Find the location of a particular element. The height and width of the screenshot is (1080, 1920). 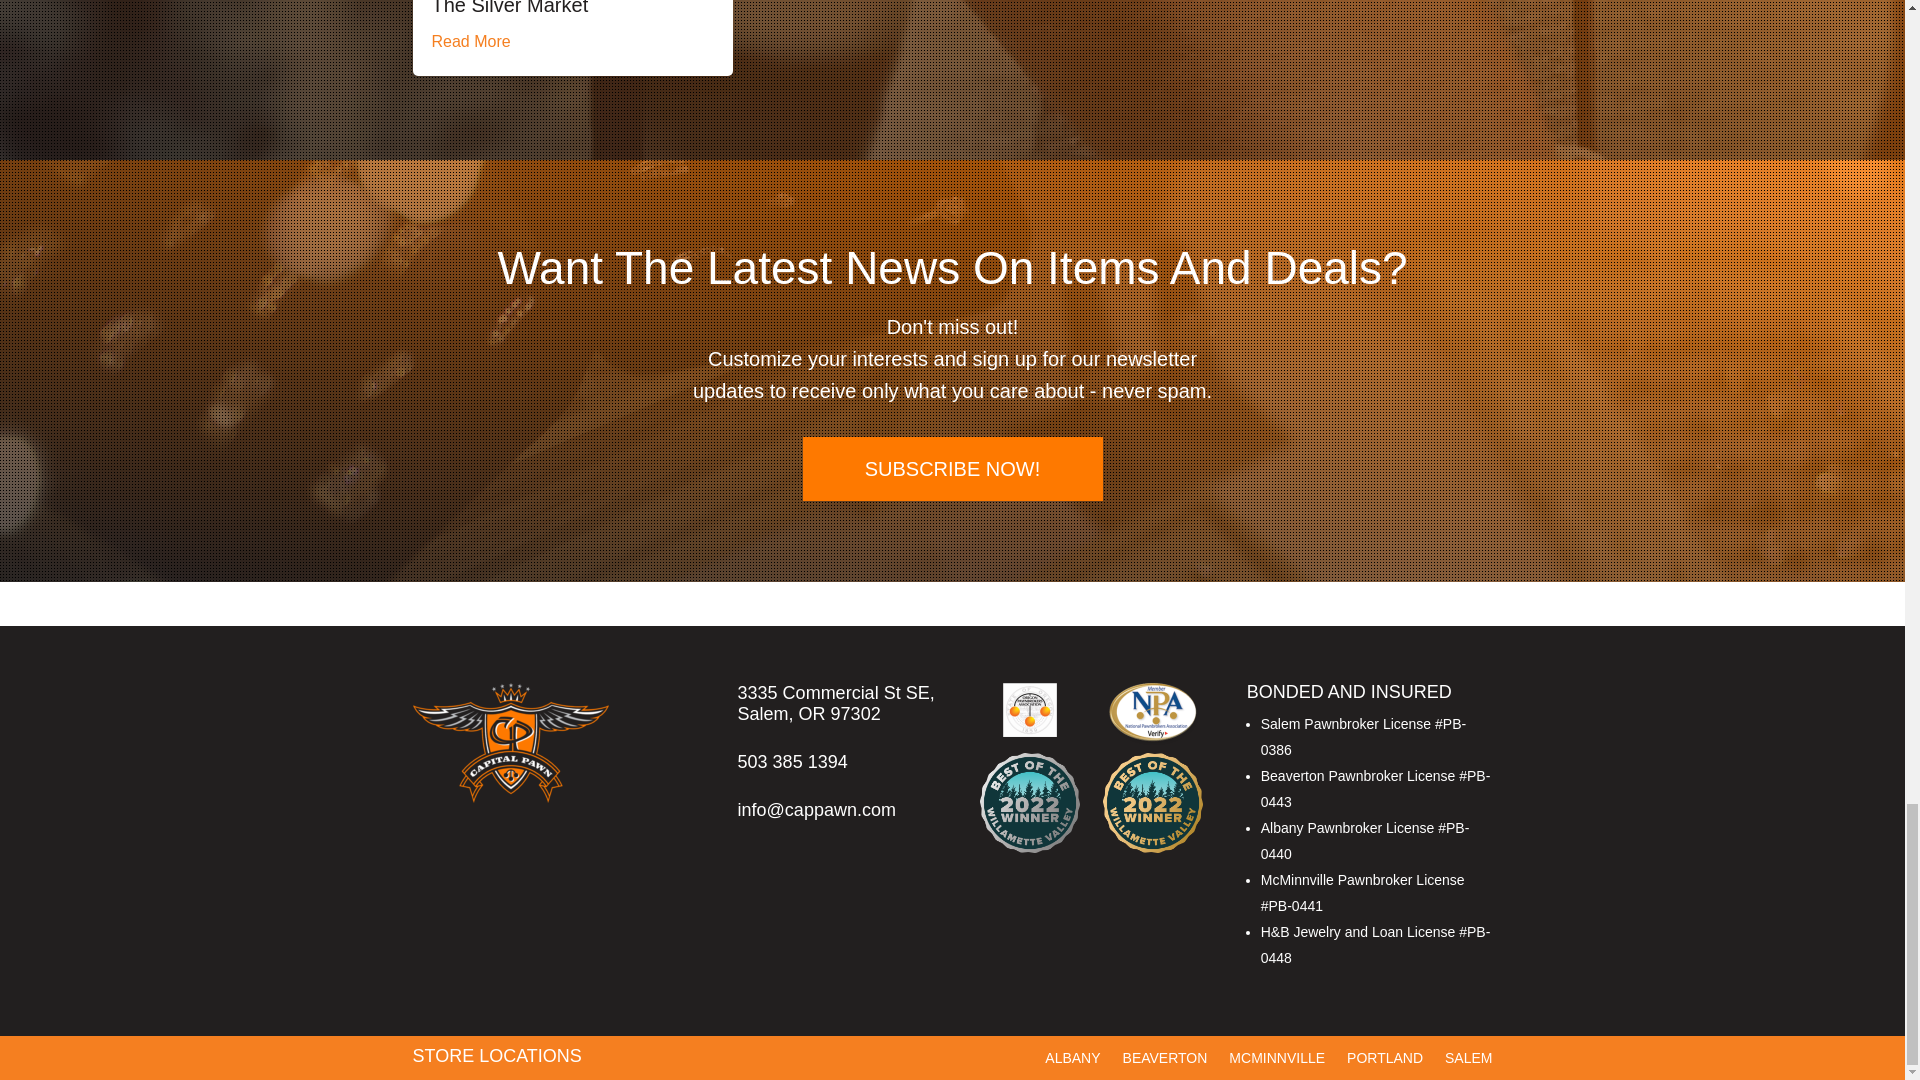

ebay is located at coordinates (1368, 1044).